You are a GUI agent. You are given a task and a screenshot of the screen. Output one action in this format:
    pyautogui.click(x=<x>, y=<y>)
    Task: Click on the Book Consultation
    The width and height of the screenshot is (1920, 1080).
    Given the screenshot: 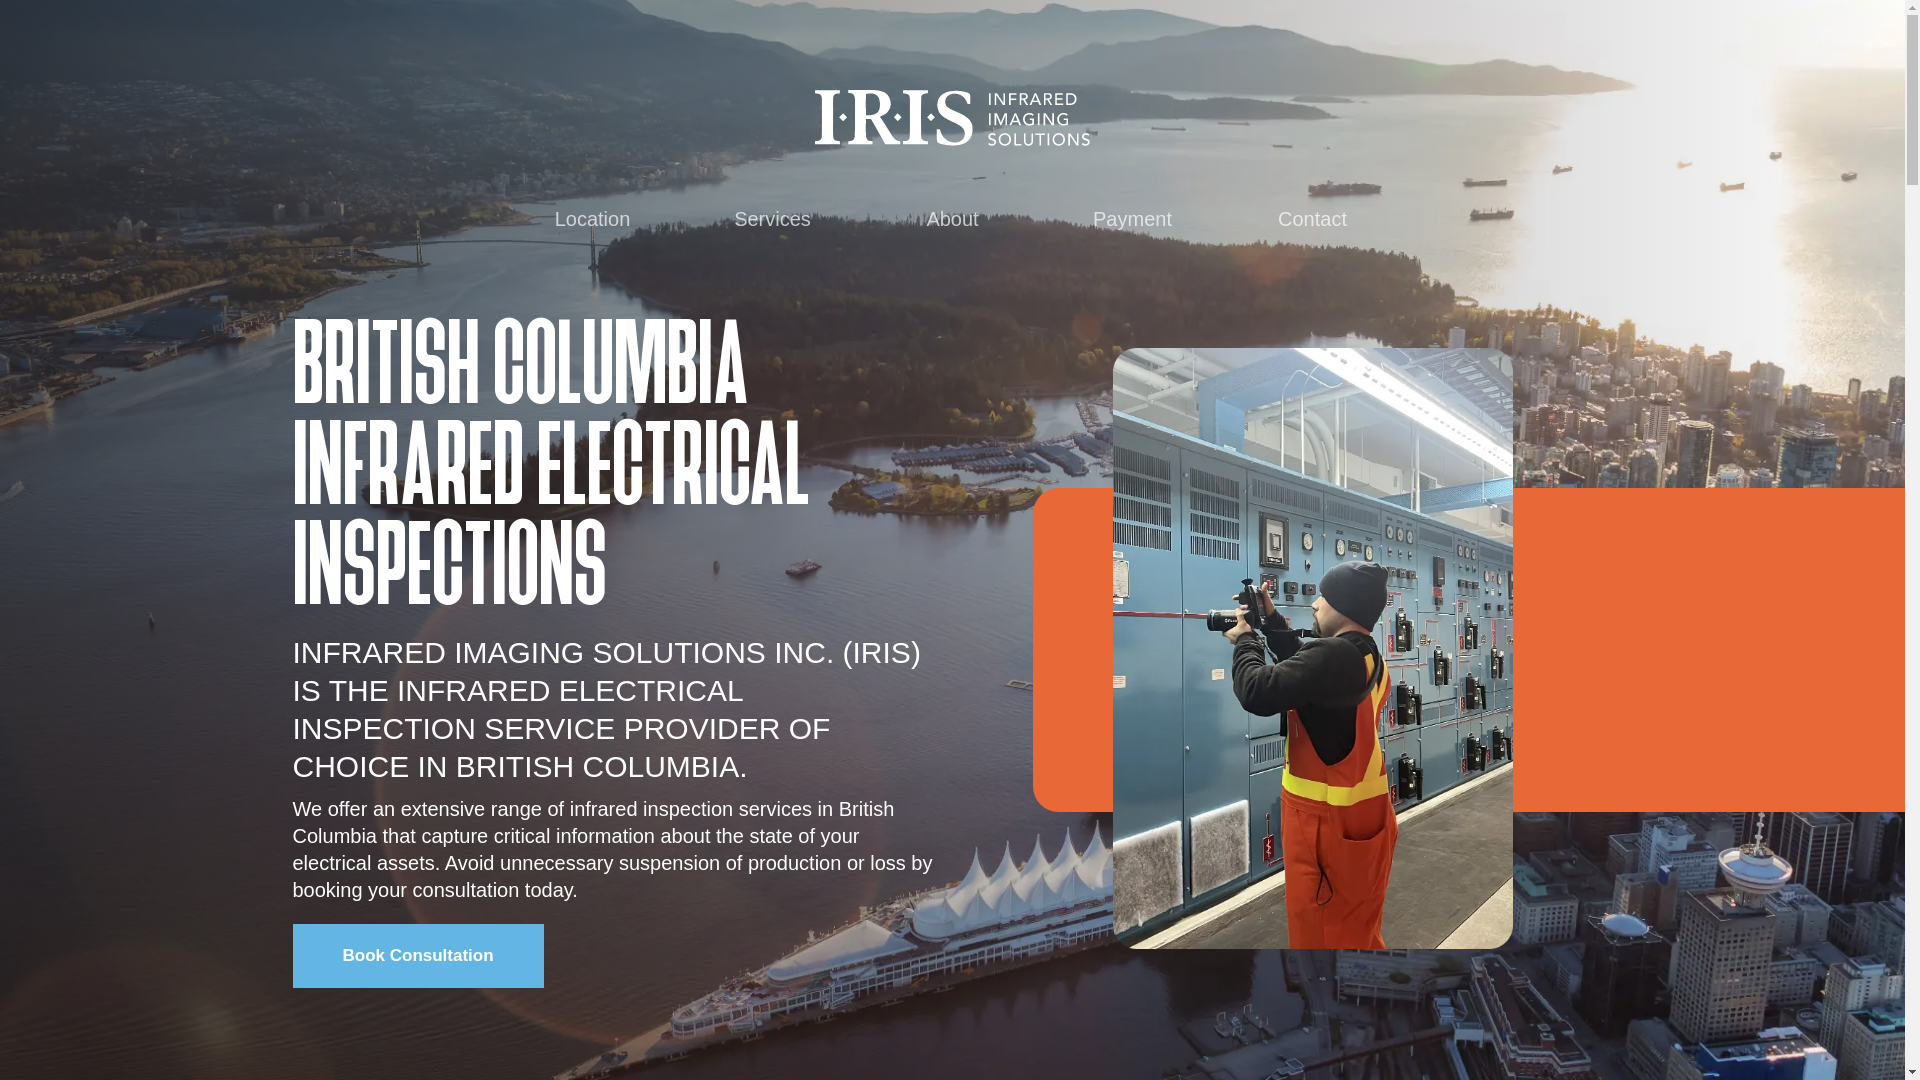 What is the action you would take?
    pyautogui.click(x=417, y=956)
    